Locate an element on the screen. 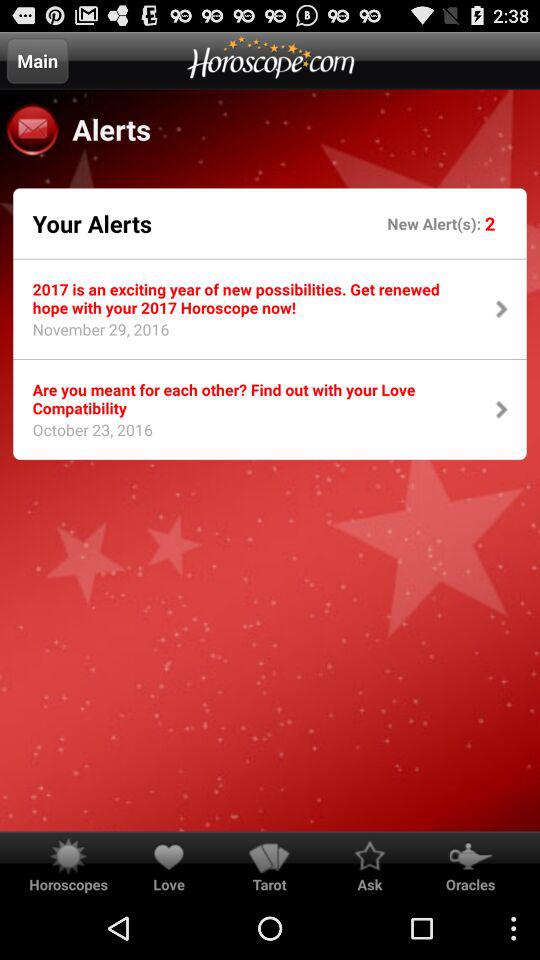  tap item to the right of the your alerts icon is located at coordinates (436, 222).